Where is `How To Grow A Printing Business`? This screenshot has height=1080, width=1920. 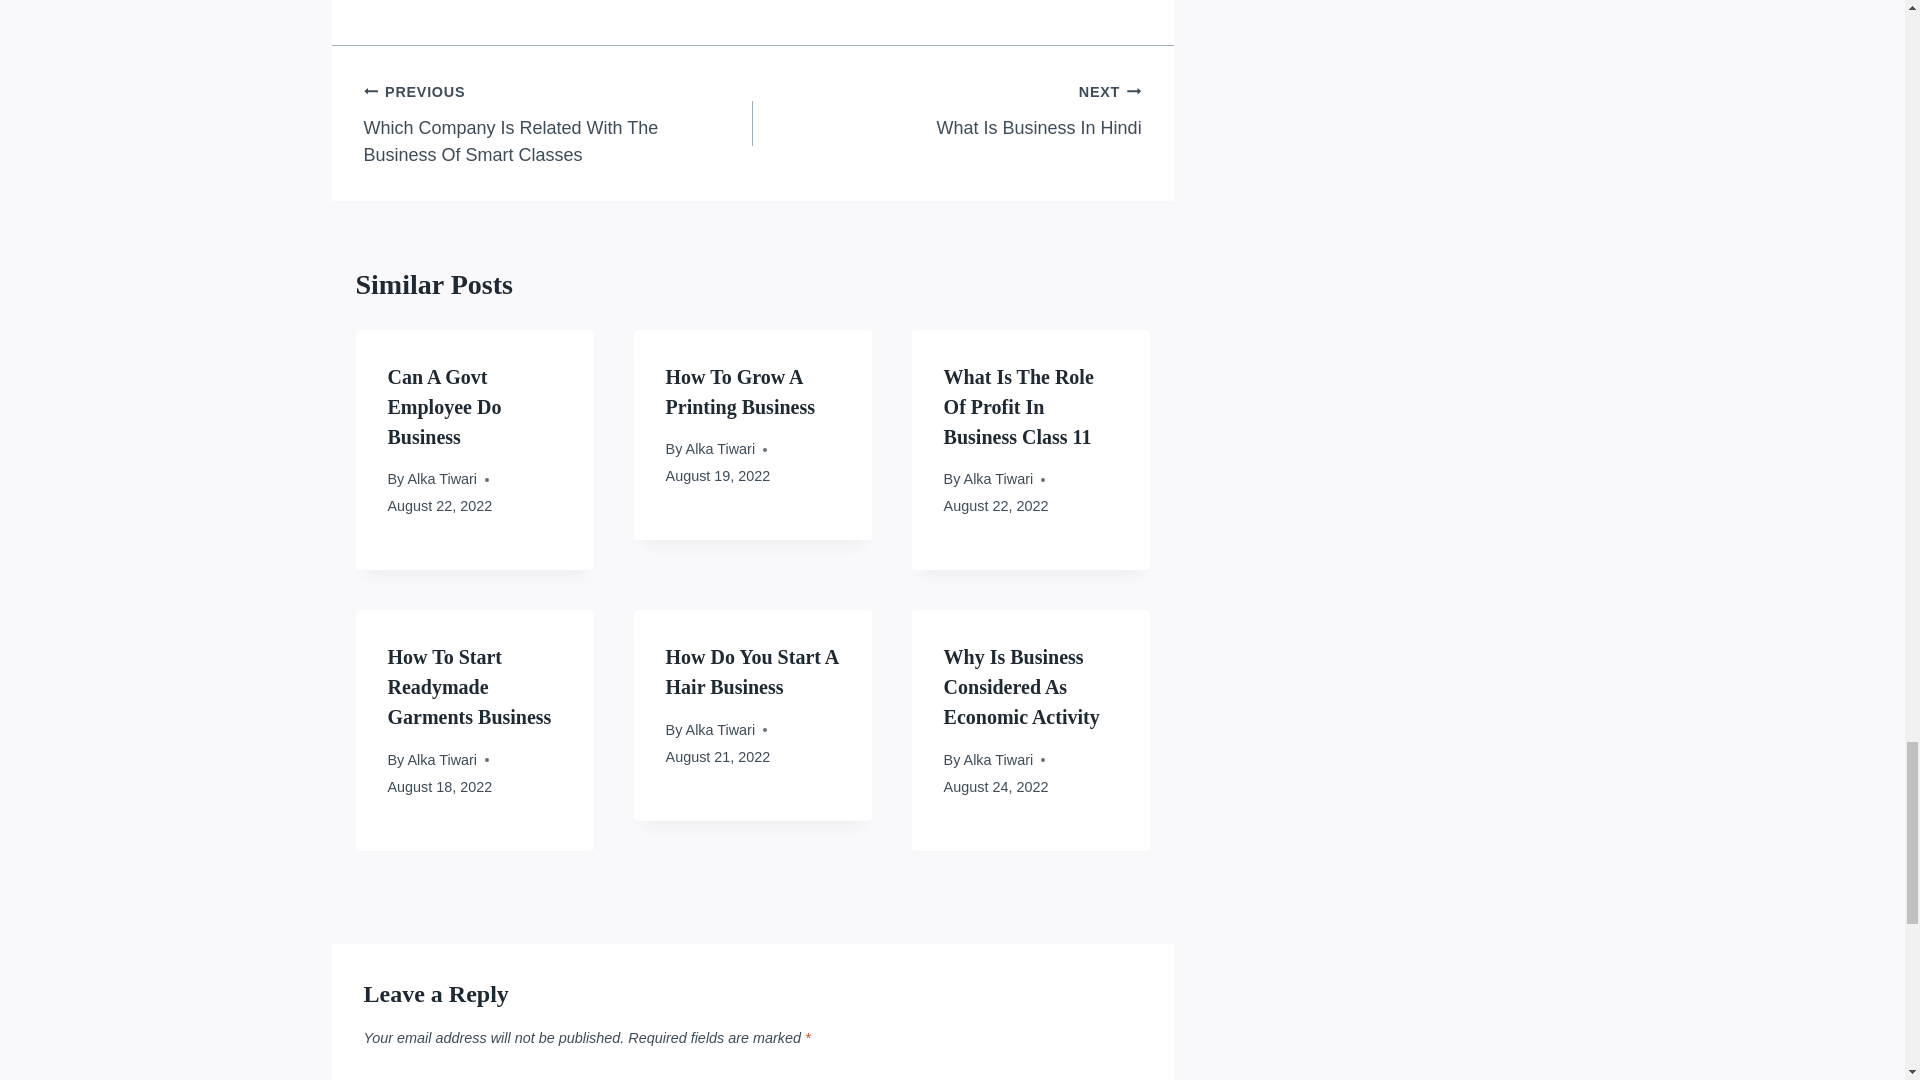 How To Grow A Printing Business is located at coordinates (1019, 407).